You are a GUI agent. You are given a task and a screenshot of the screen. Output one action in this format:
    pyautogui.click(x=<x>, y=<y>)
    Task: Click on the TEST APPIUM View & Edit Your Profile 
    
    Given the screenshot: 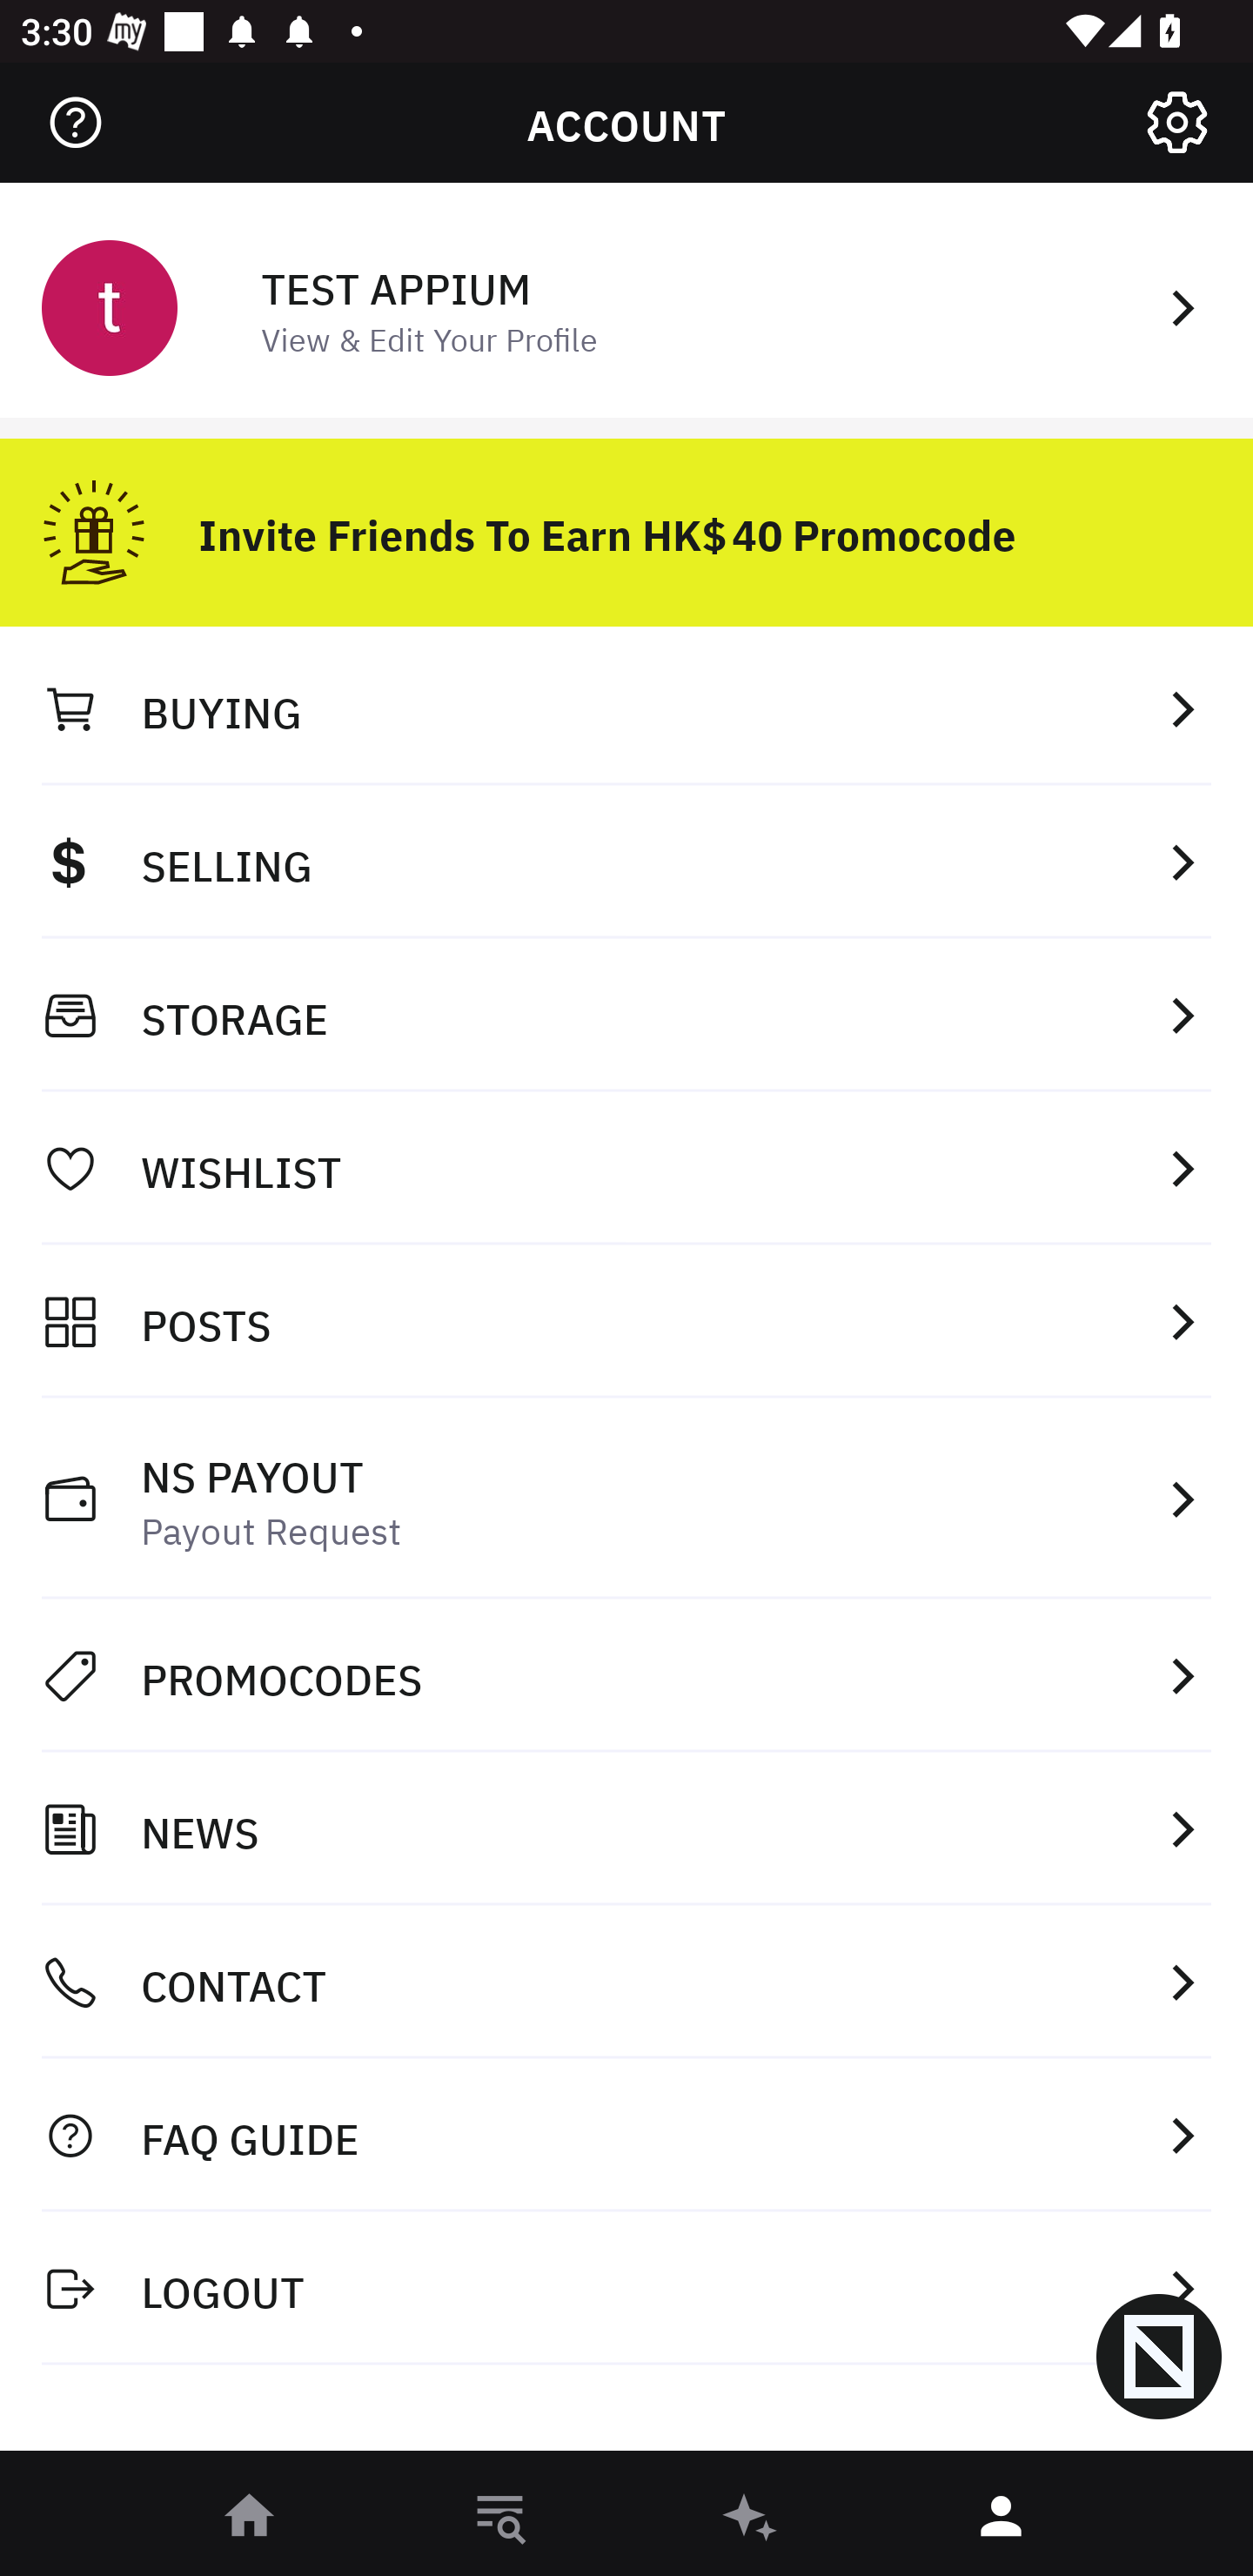 What is the action you would take?
    pyautogui.click(x=626, y=305)
    